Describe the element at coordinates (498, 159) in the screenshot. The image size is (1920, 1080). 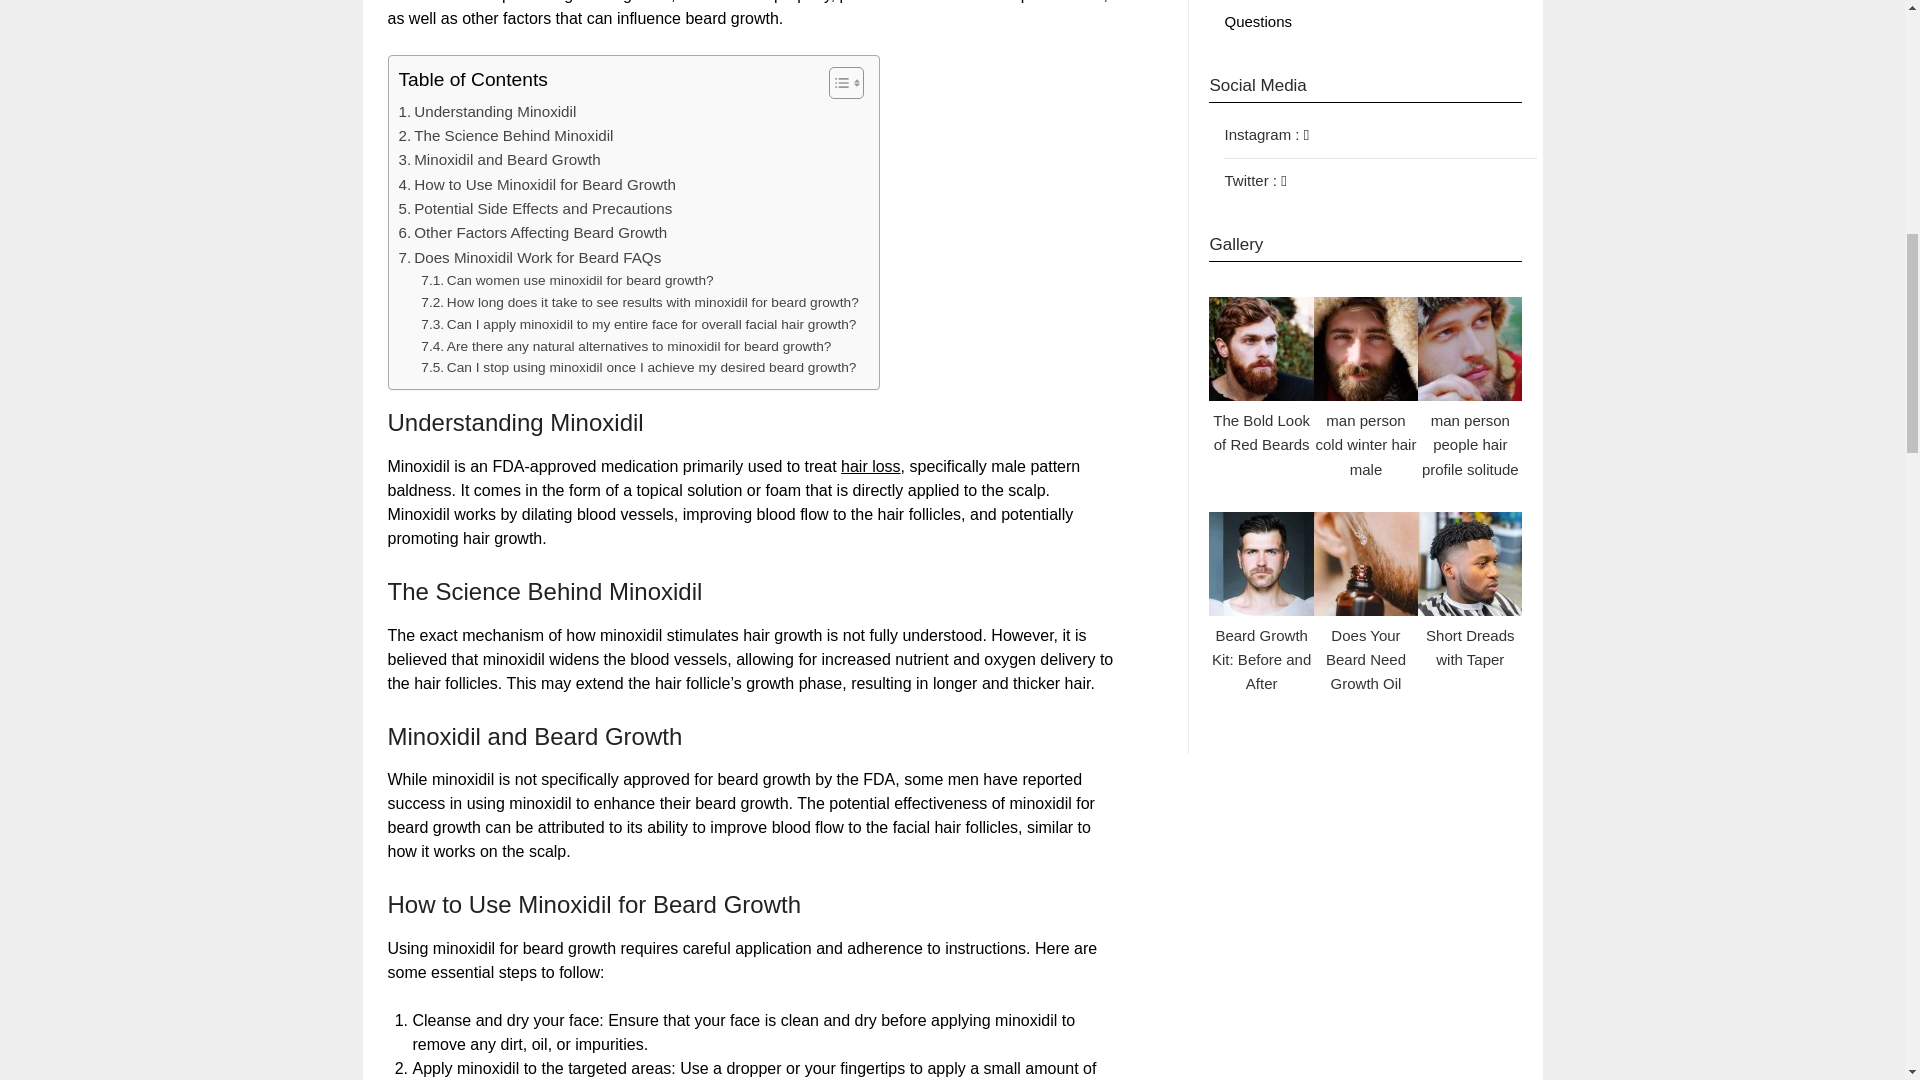
I see `Minoxidil and Beard Growth` at that location.